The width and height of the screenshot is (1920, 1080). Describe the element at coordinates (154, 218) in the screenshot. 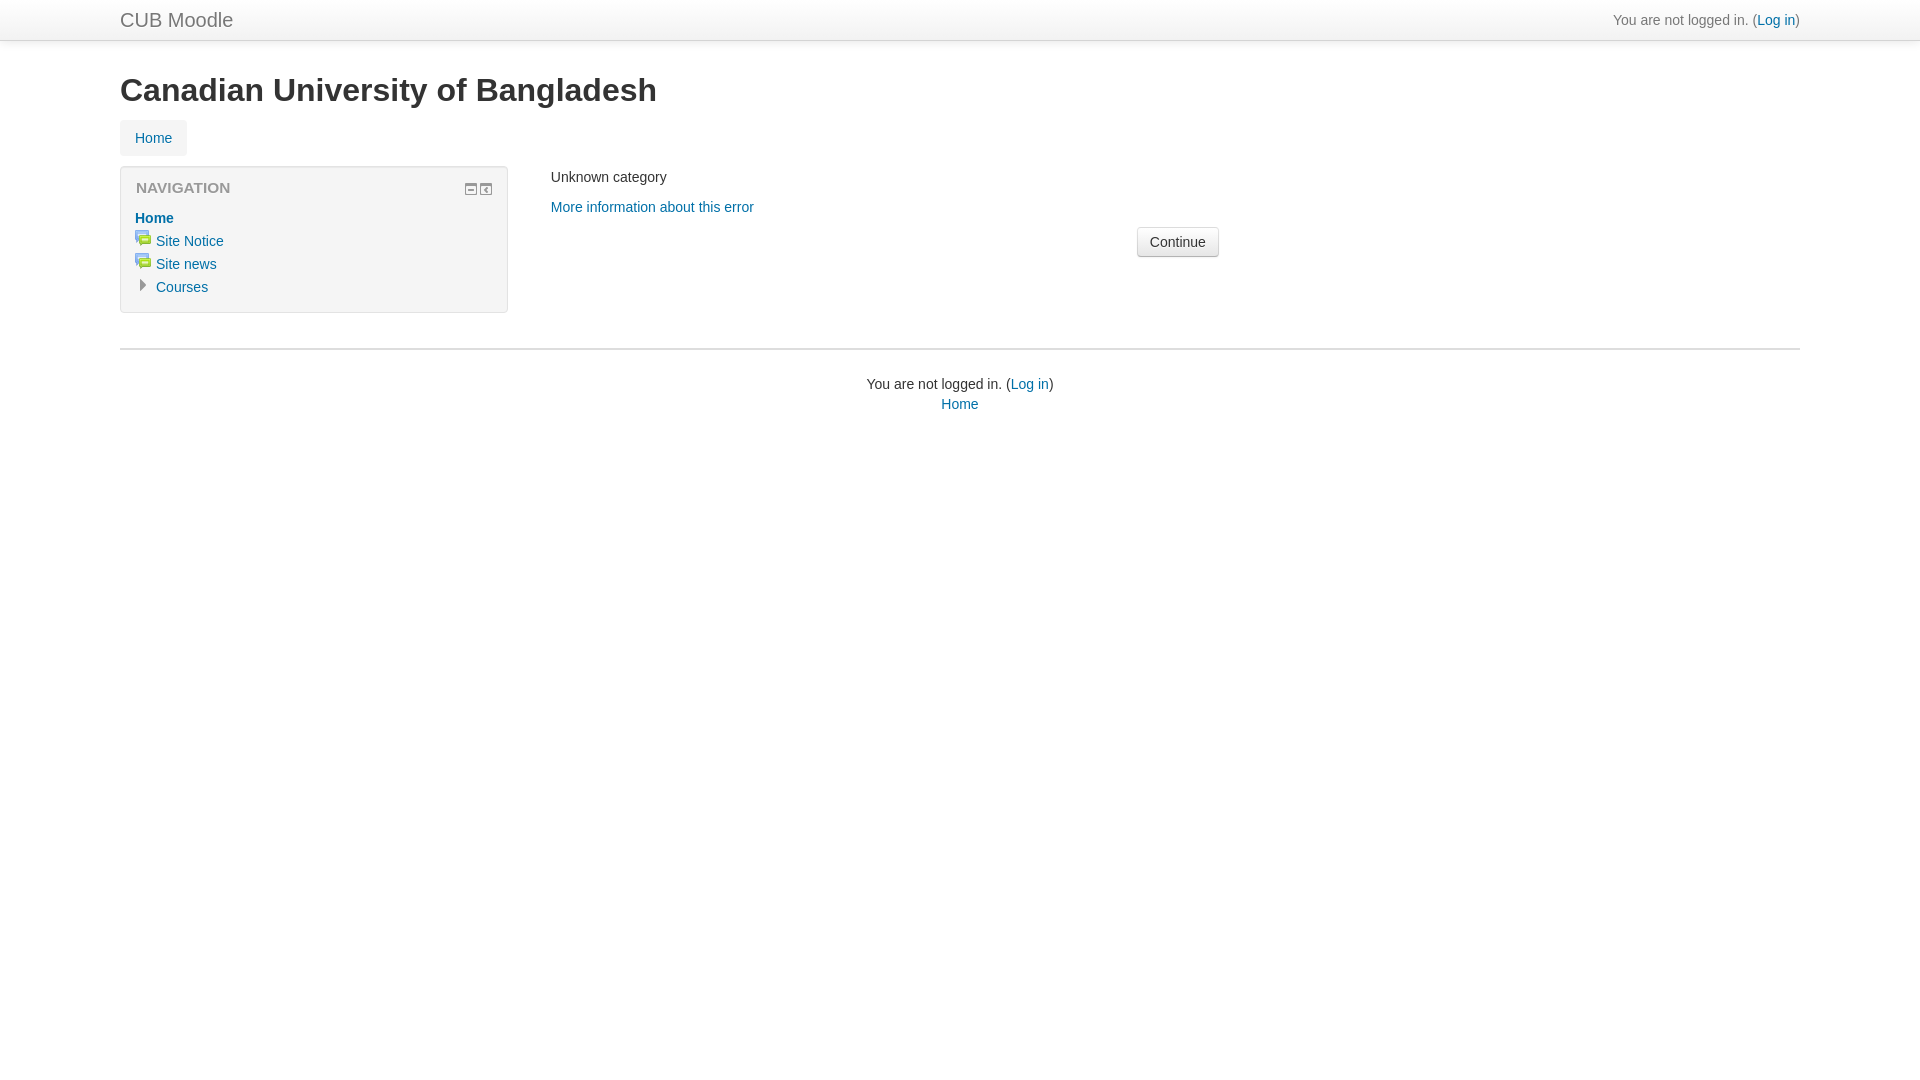

I see `Home` at that location.